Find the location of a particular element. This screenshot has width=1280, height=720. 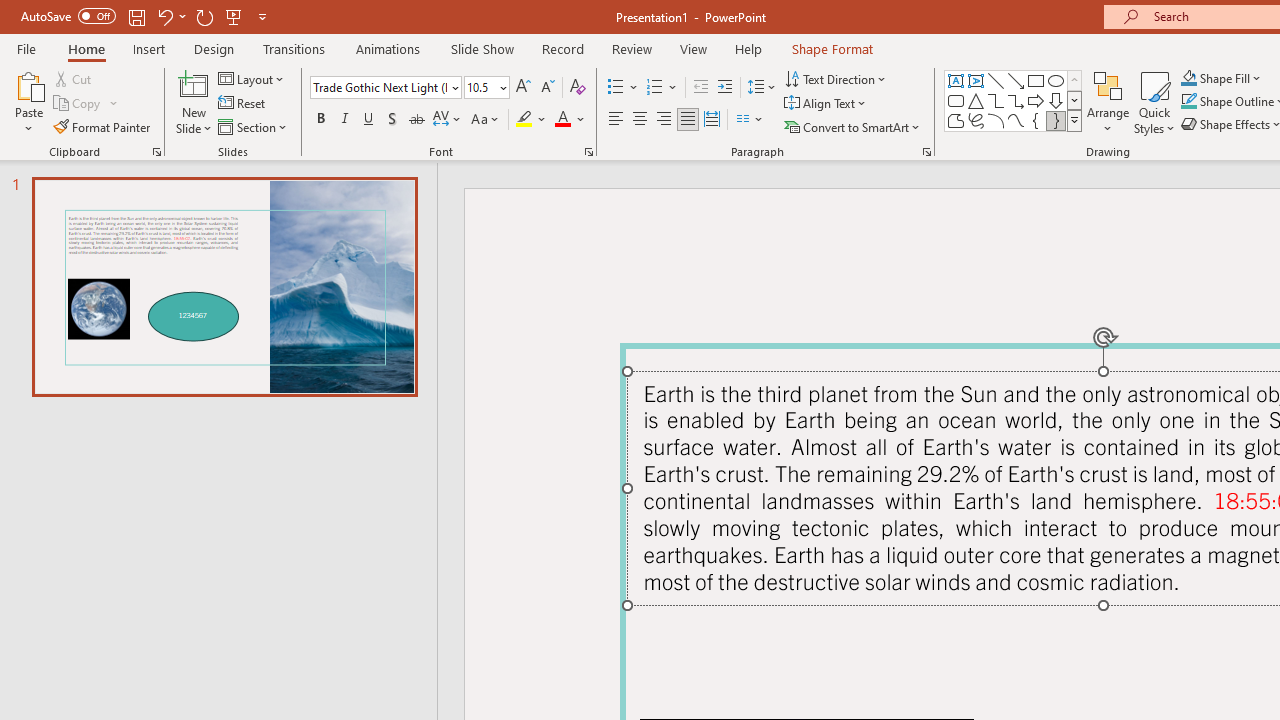

Reset is located at coordinates (243, 104).